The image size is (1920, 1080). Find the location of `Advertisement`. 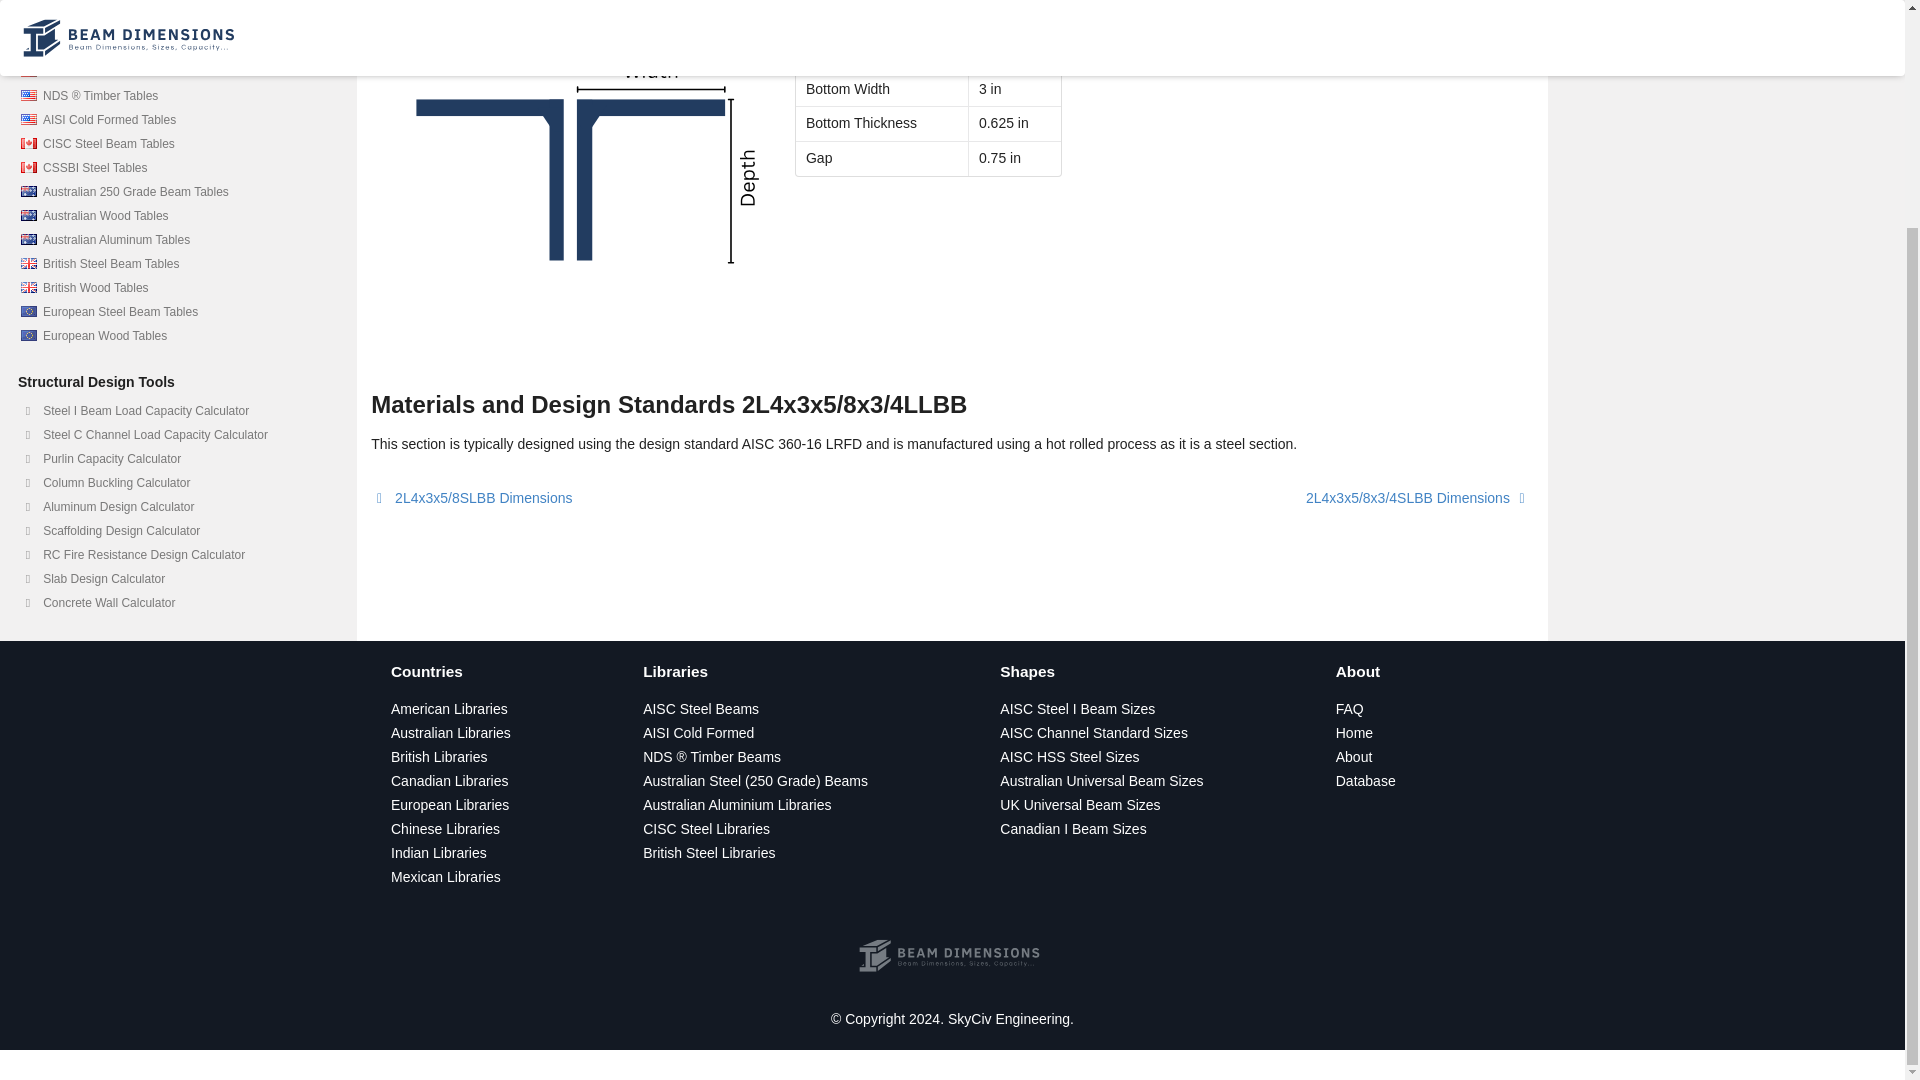

Advertisement is located at coordinates (1726, 206).